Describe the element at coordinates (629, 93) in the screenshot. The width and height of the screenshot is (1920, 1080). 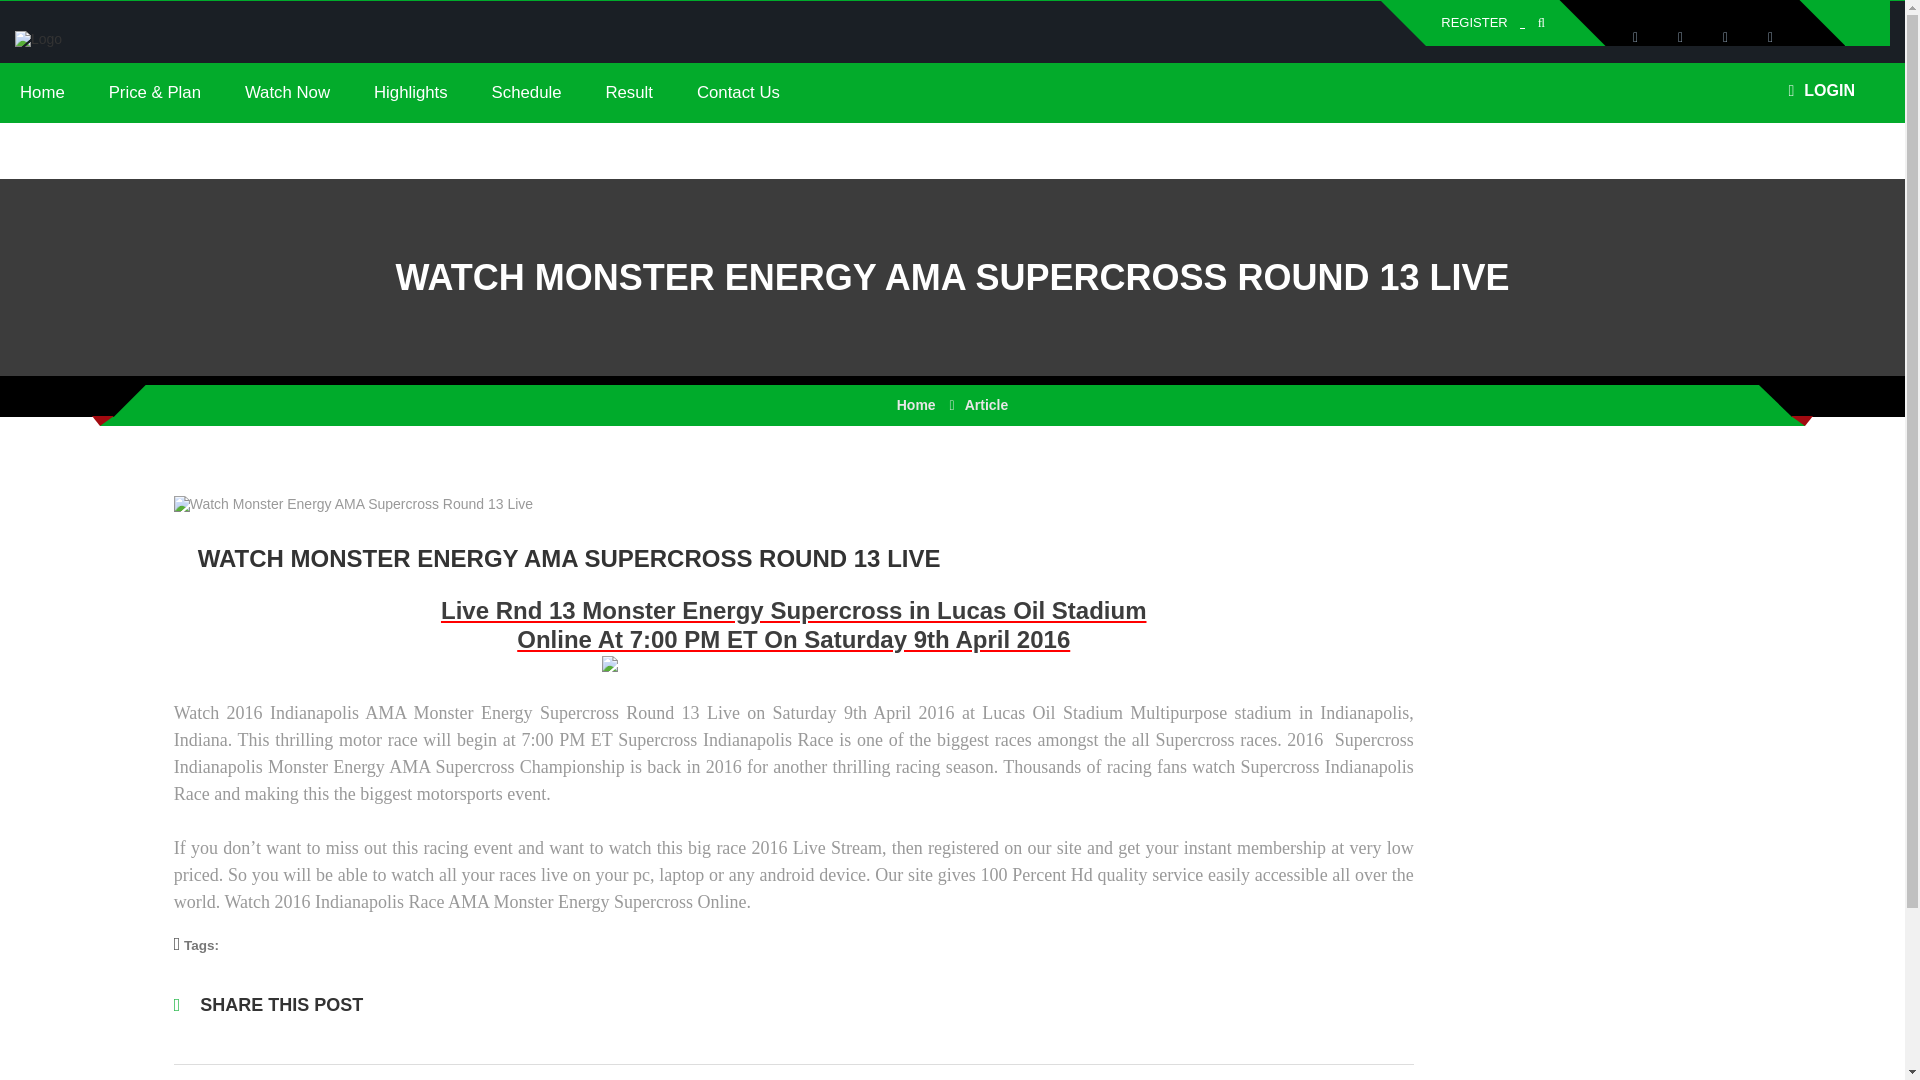
I see `Result` at that location.